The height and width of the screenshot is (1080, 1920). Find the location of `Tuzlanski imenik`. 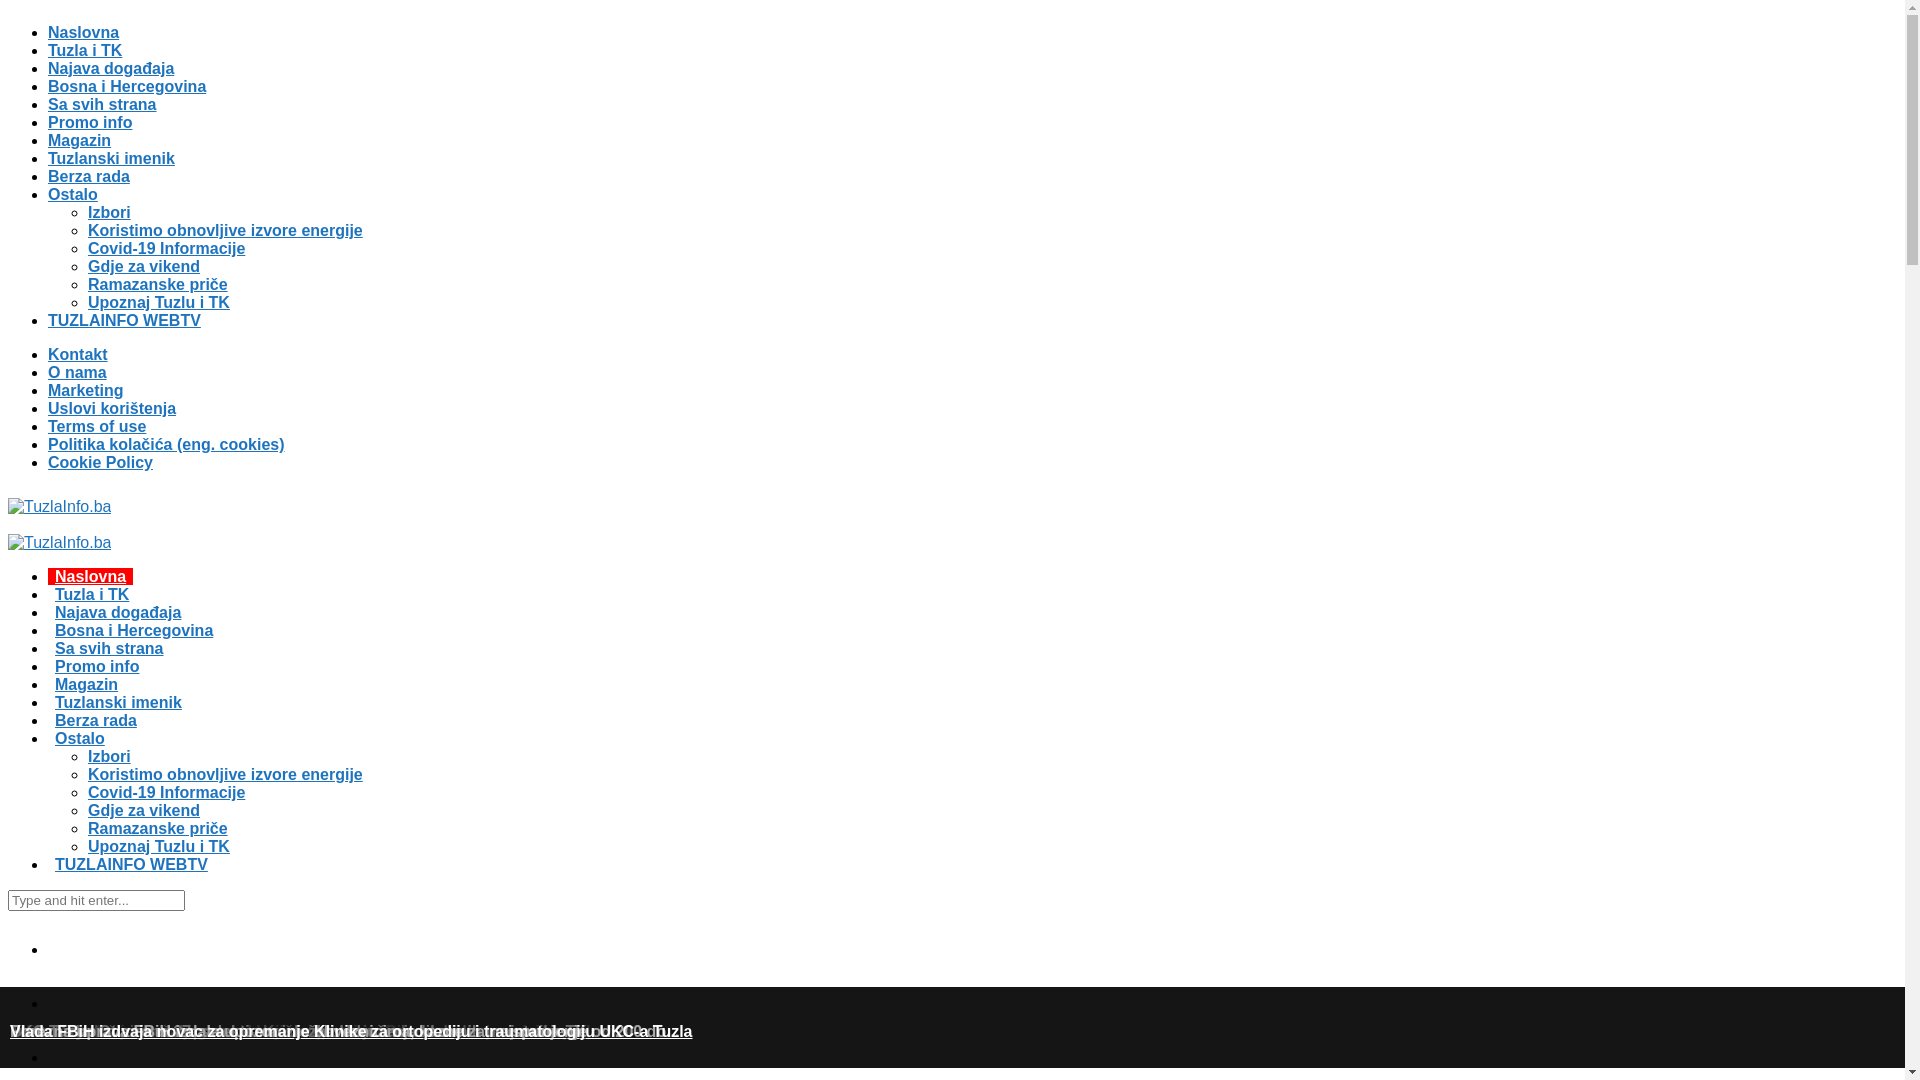

Tuzlanski imenik is located at coordinates (112, 158).